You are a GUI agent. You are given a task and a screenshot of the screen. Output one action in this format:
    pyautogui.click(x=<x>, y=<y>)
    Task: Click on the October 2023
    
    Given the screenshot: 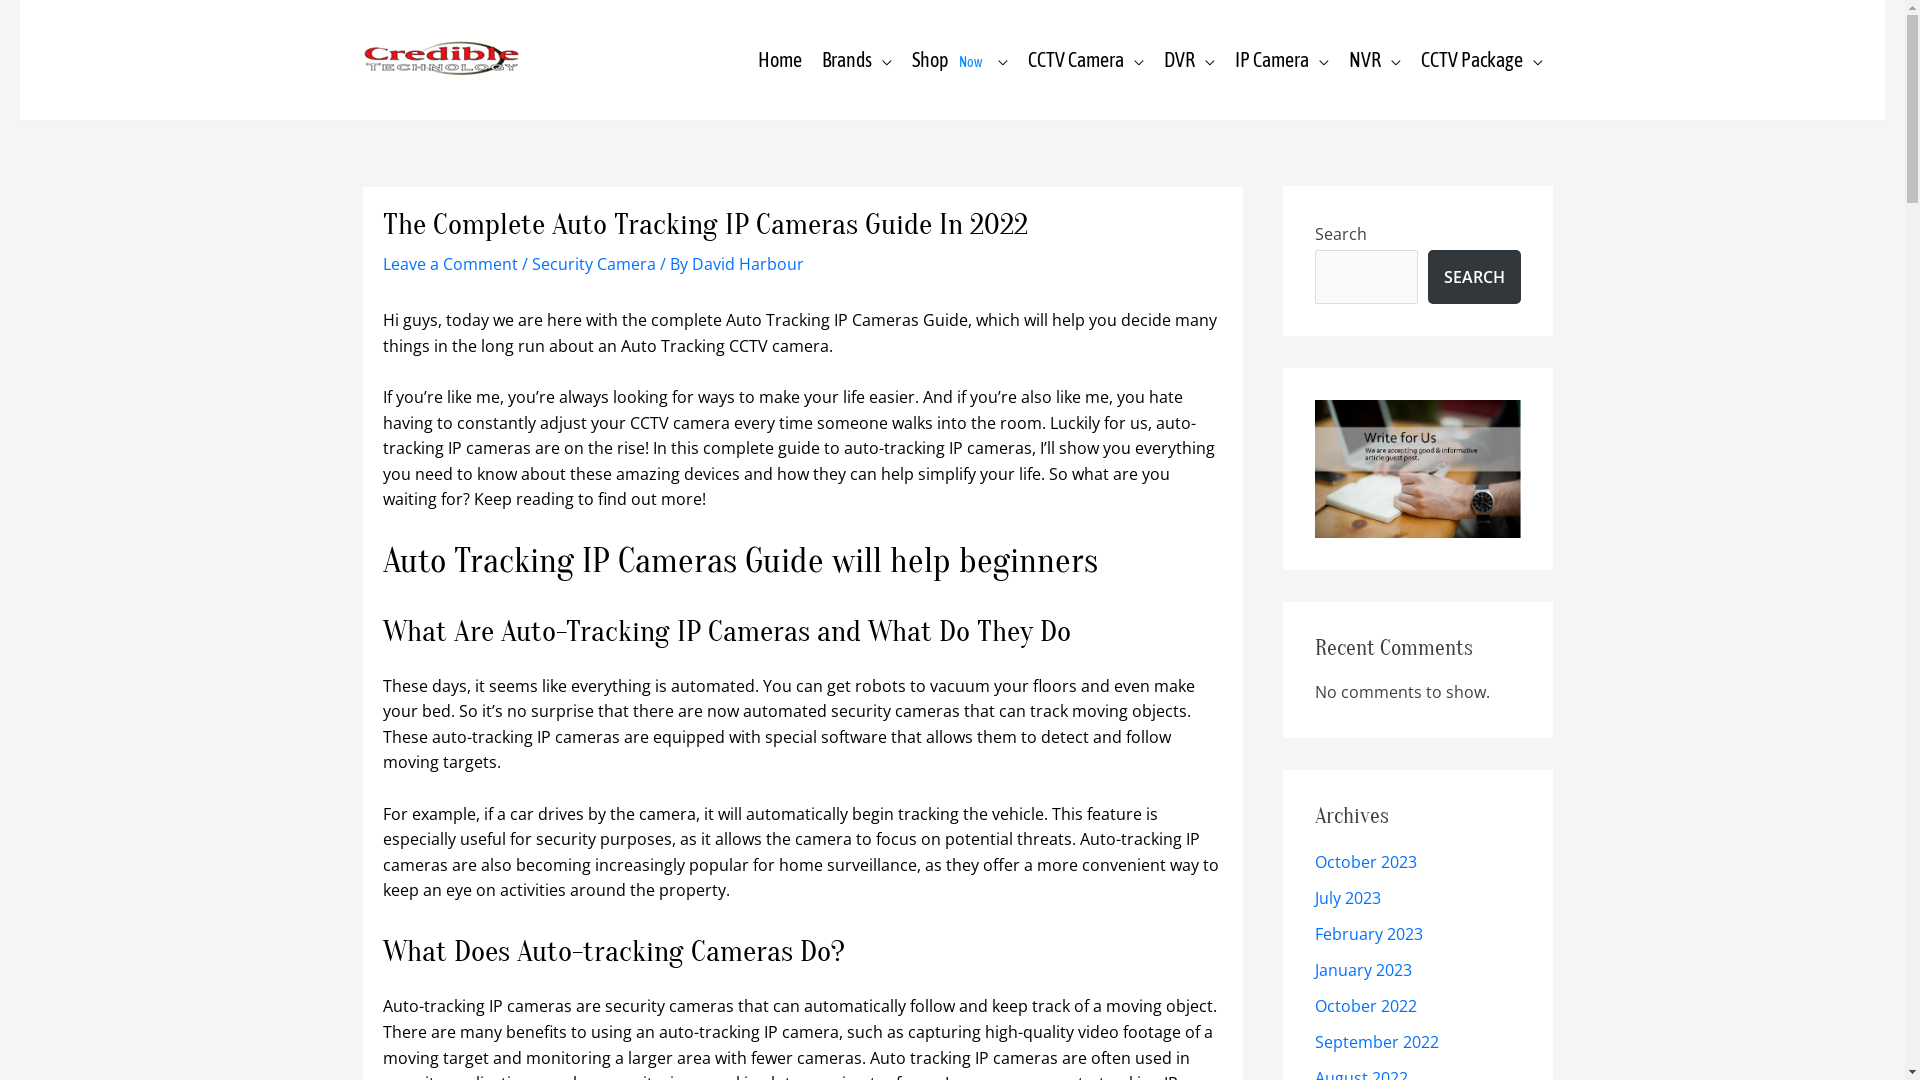 What is the action you would take?
    pyautogui.click(x=1365, y=862)
    